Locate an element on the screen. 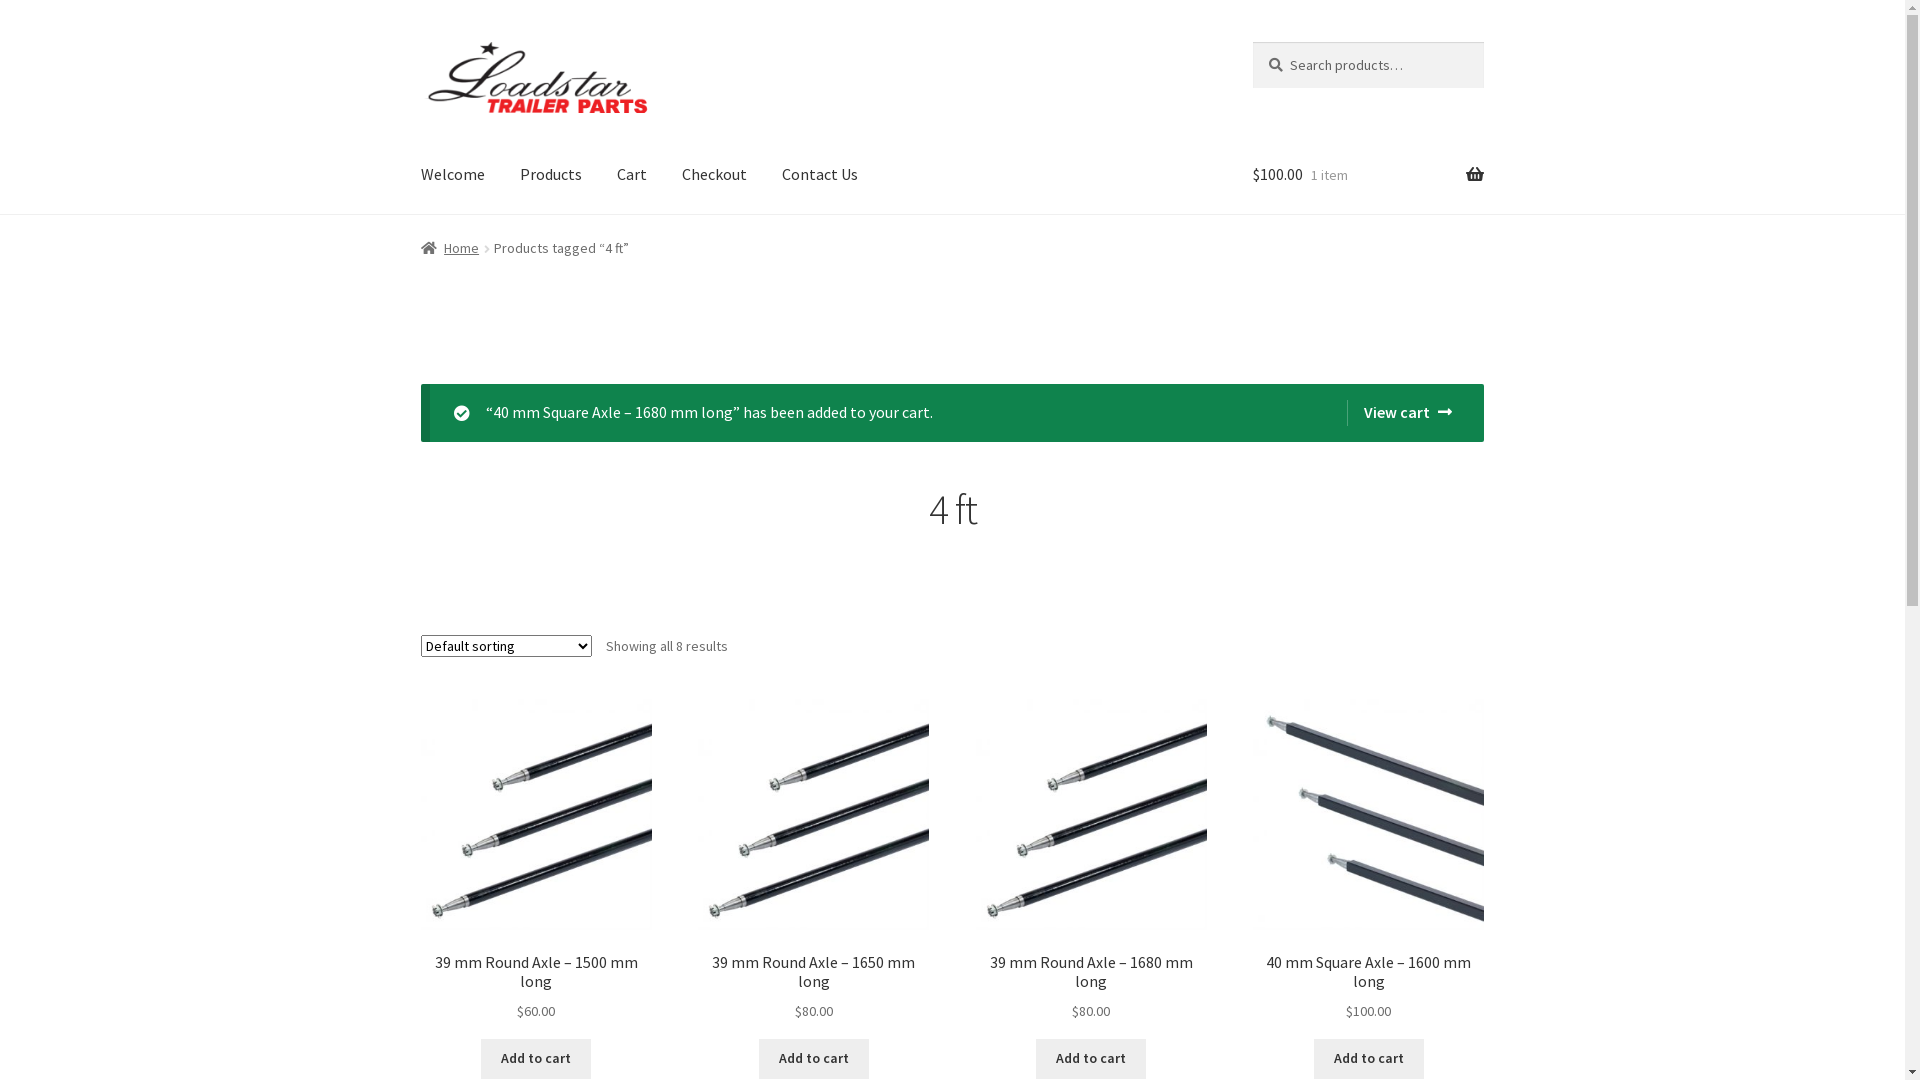 This screenshot has height=1080, width=1920. Add to cart is located at coordinates (536, 1059).